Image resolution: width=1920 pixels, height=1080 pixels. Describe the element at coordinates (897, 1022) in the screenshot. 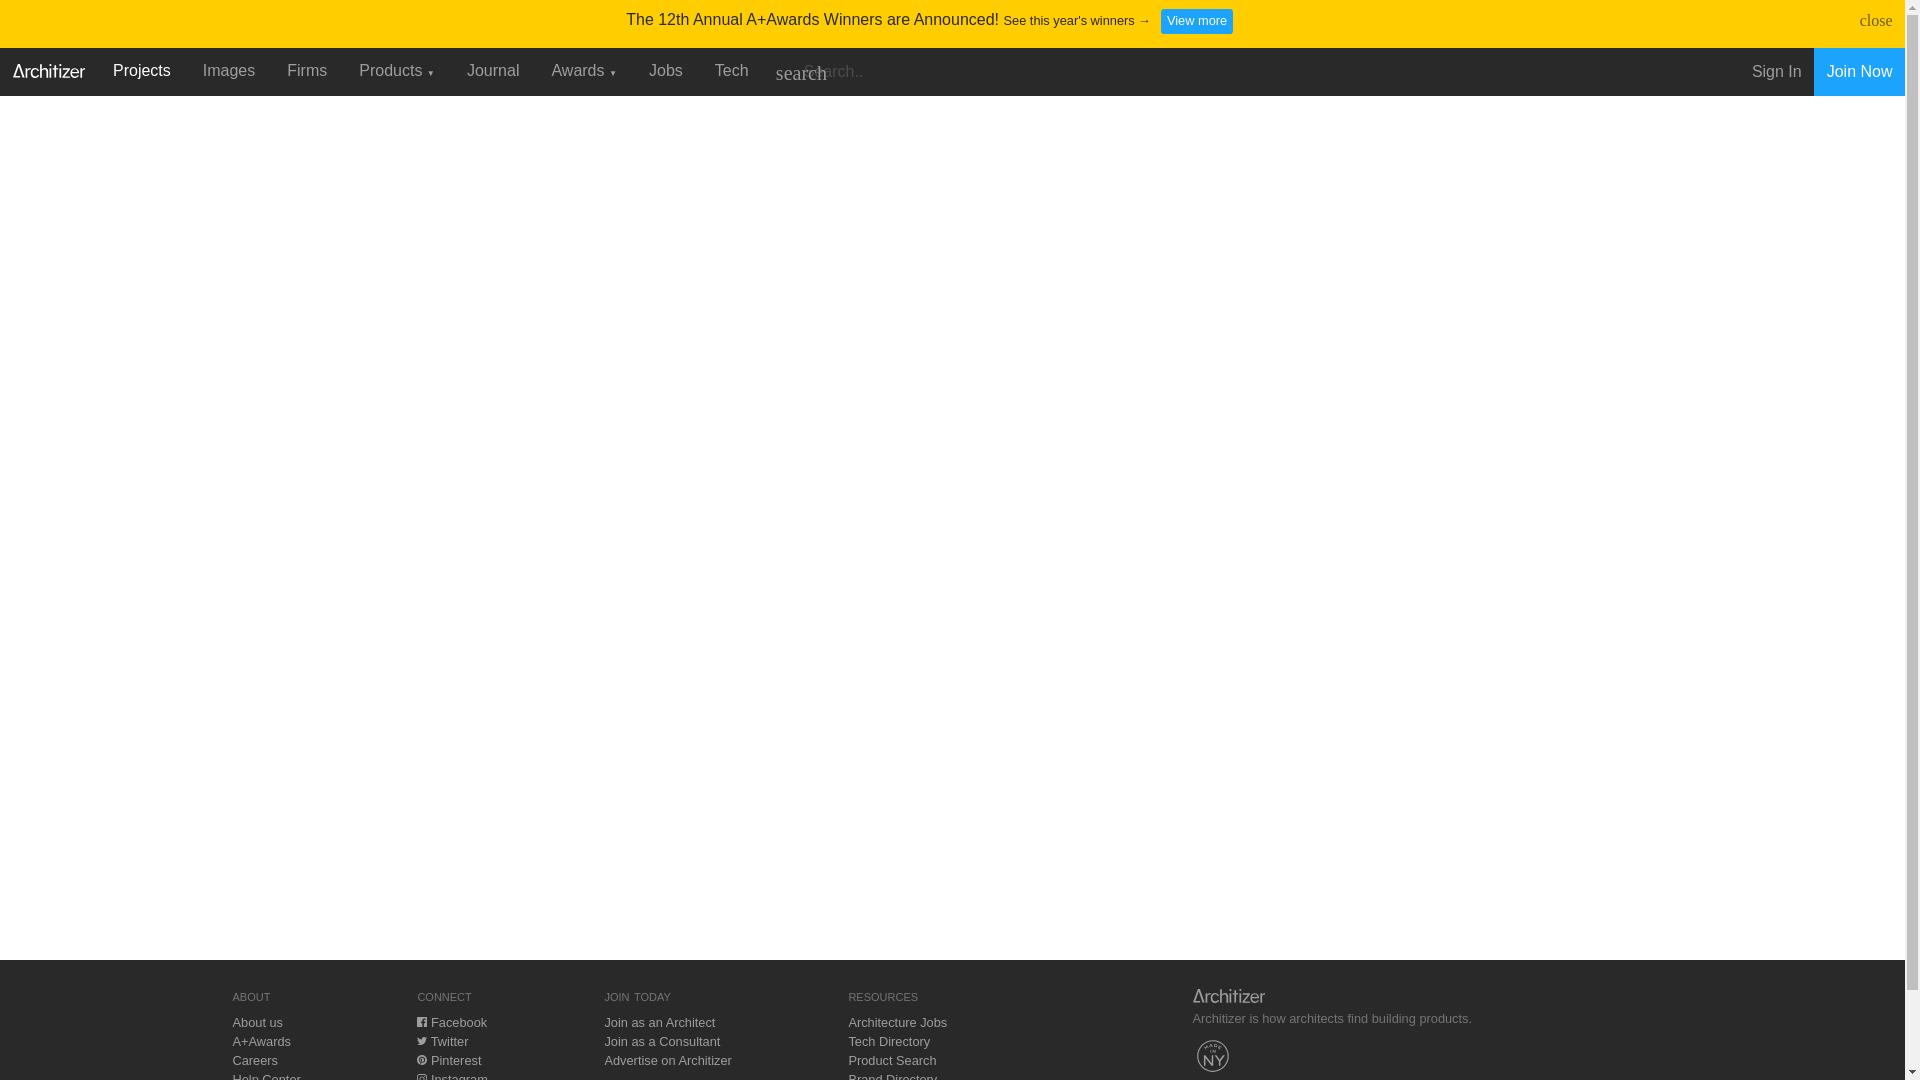

I see `Architecture Jobs` at that location.